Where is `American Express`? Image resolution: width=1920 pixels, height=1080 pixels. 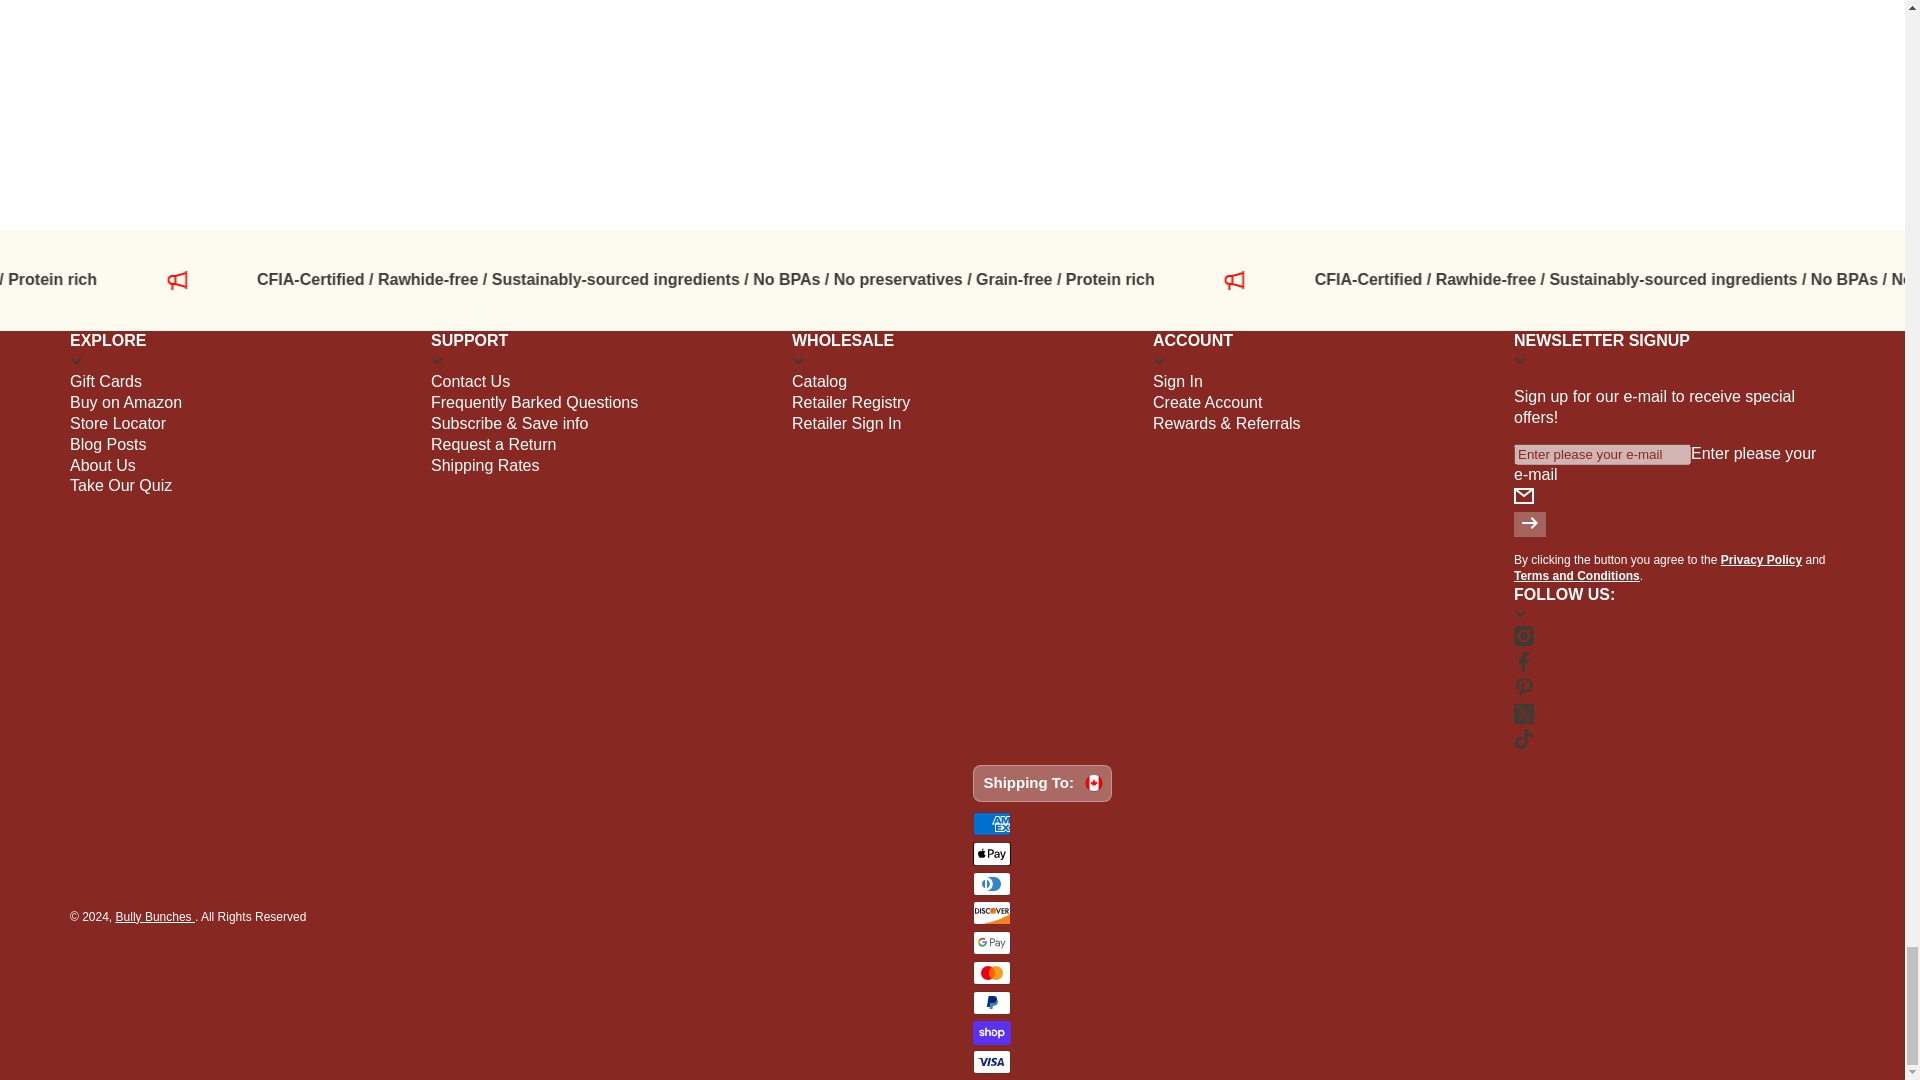 American Express is located at coordinates (990, 824).